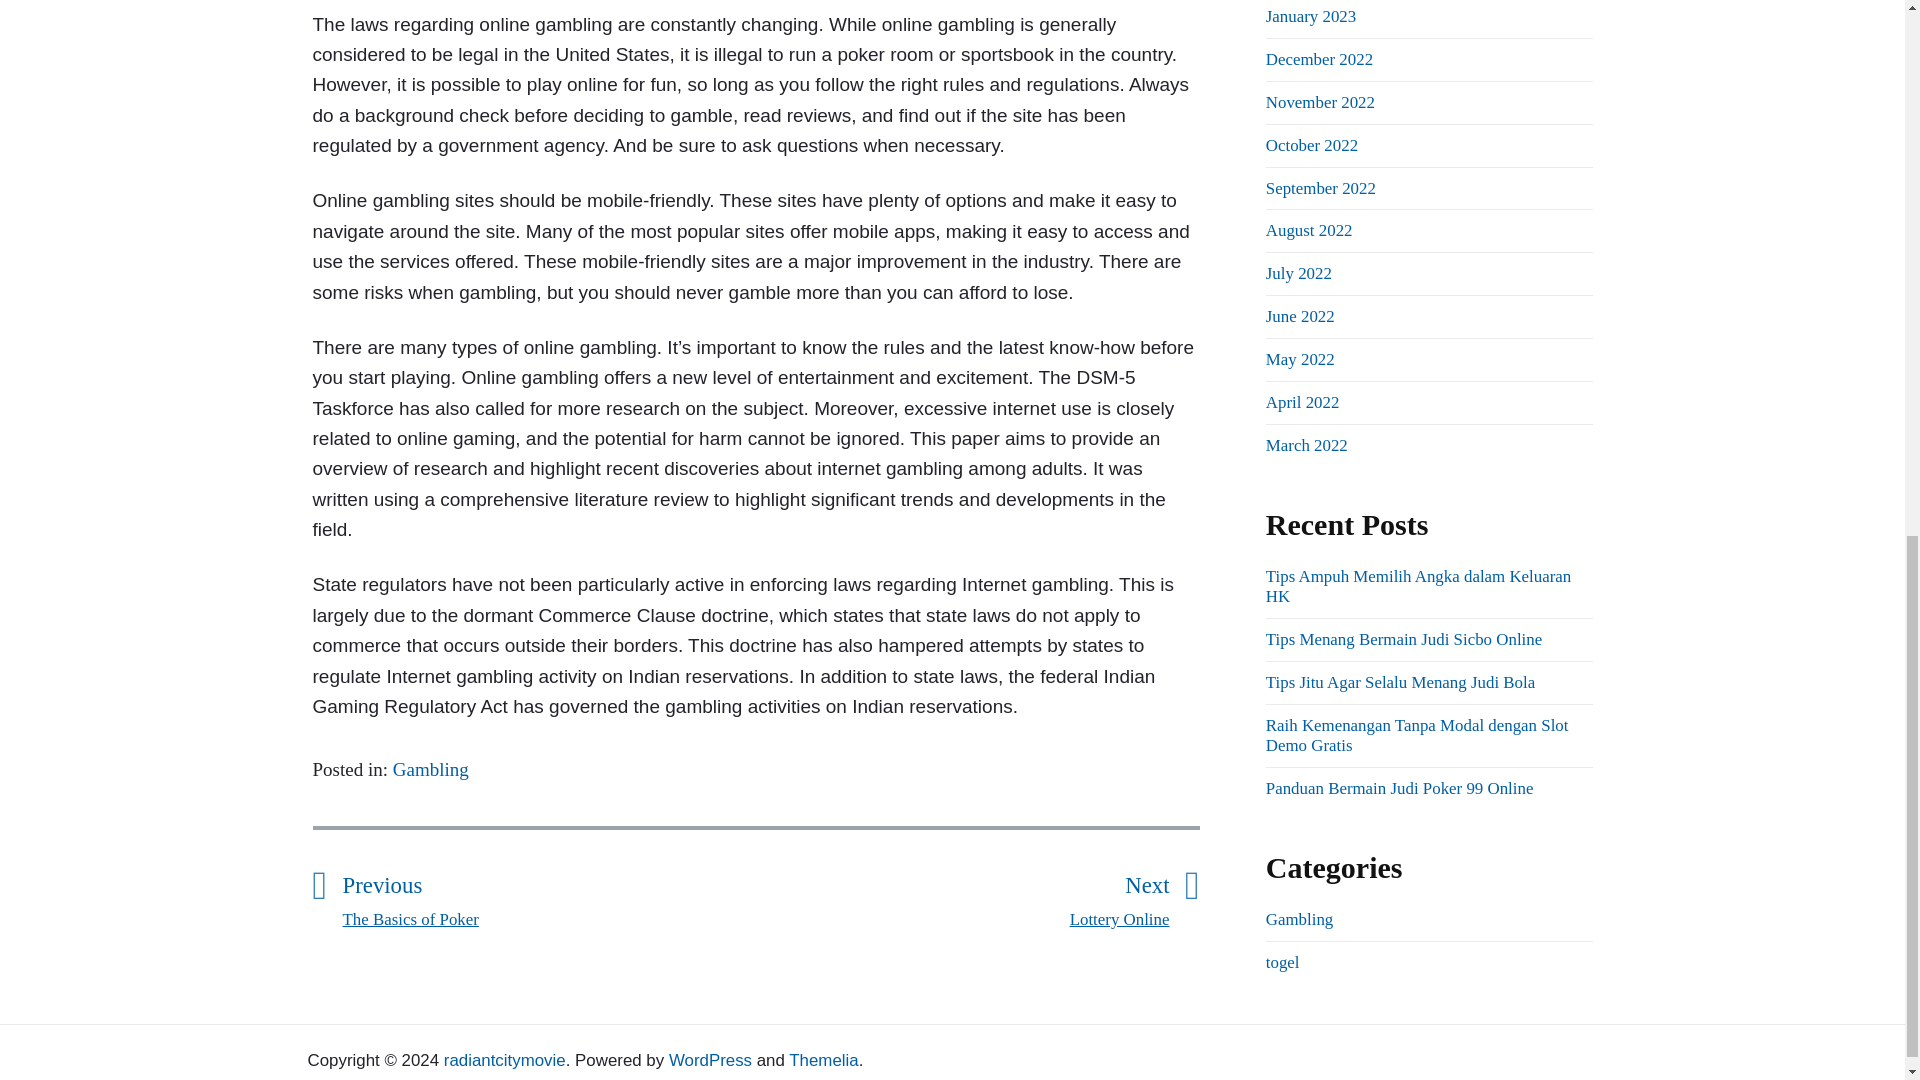 Image resolution: width=1920 pixels, height=1080 pixels. I want to click on Tips Menang Bermain Judi Sicbo Online, so click(1403, 639).